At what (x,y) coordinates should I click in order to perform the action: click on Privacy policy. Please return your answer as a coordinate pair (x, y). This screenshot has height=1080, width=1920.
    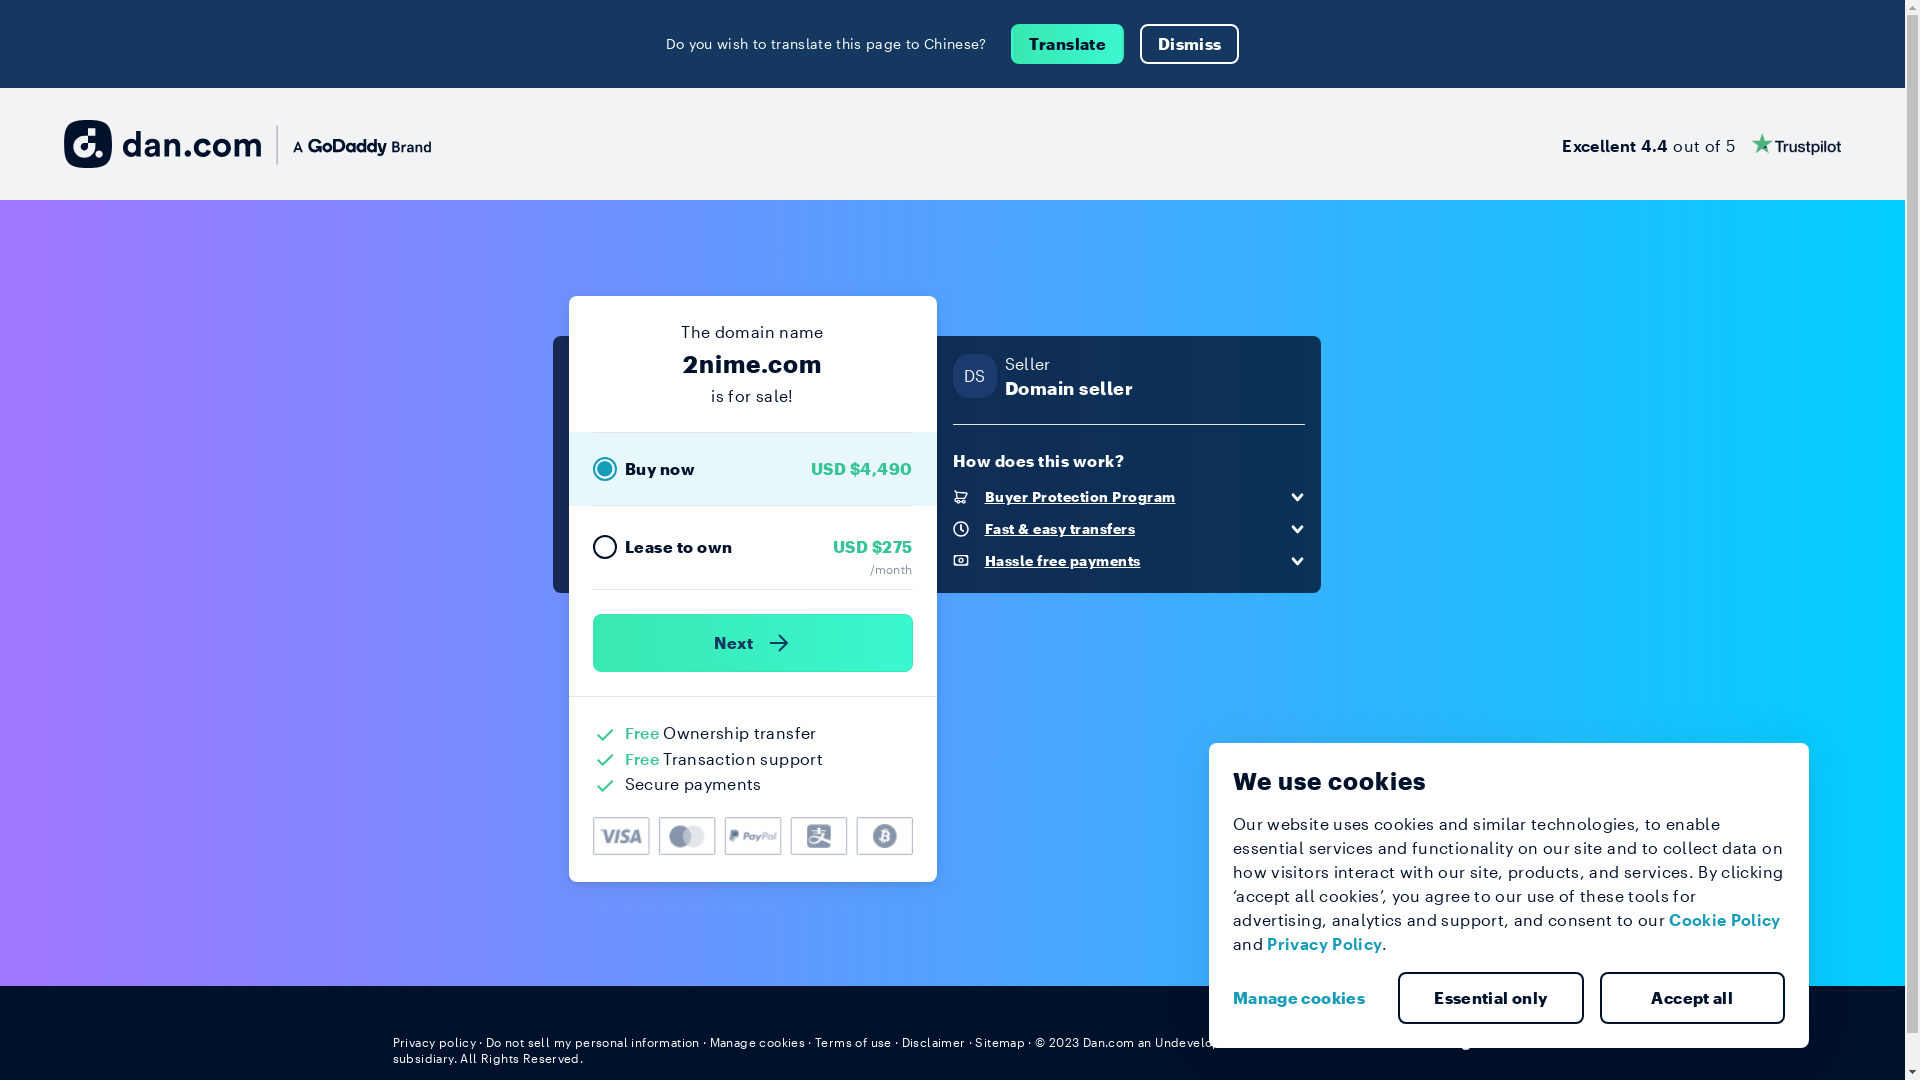
    Looking at the image, I should click on (434, 1042).